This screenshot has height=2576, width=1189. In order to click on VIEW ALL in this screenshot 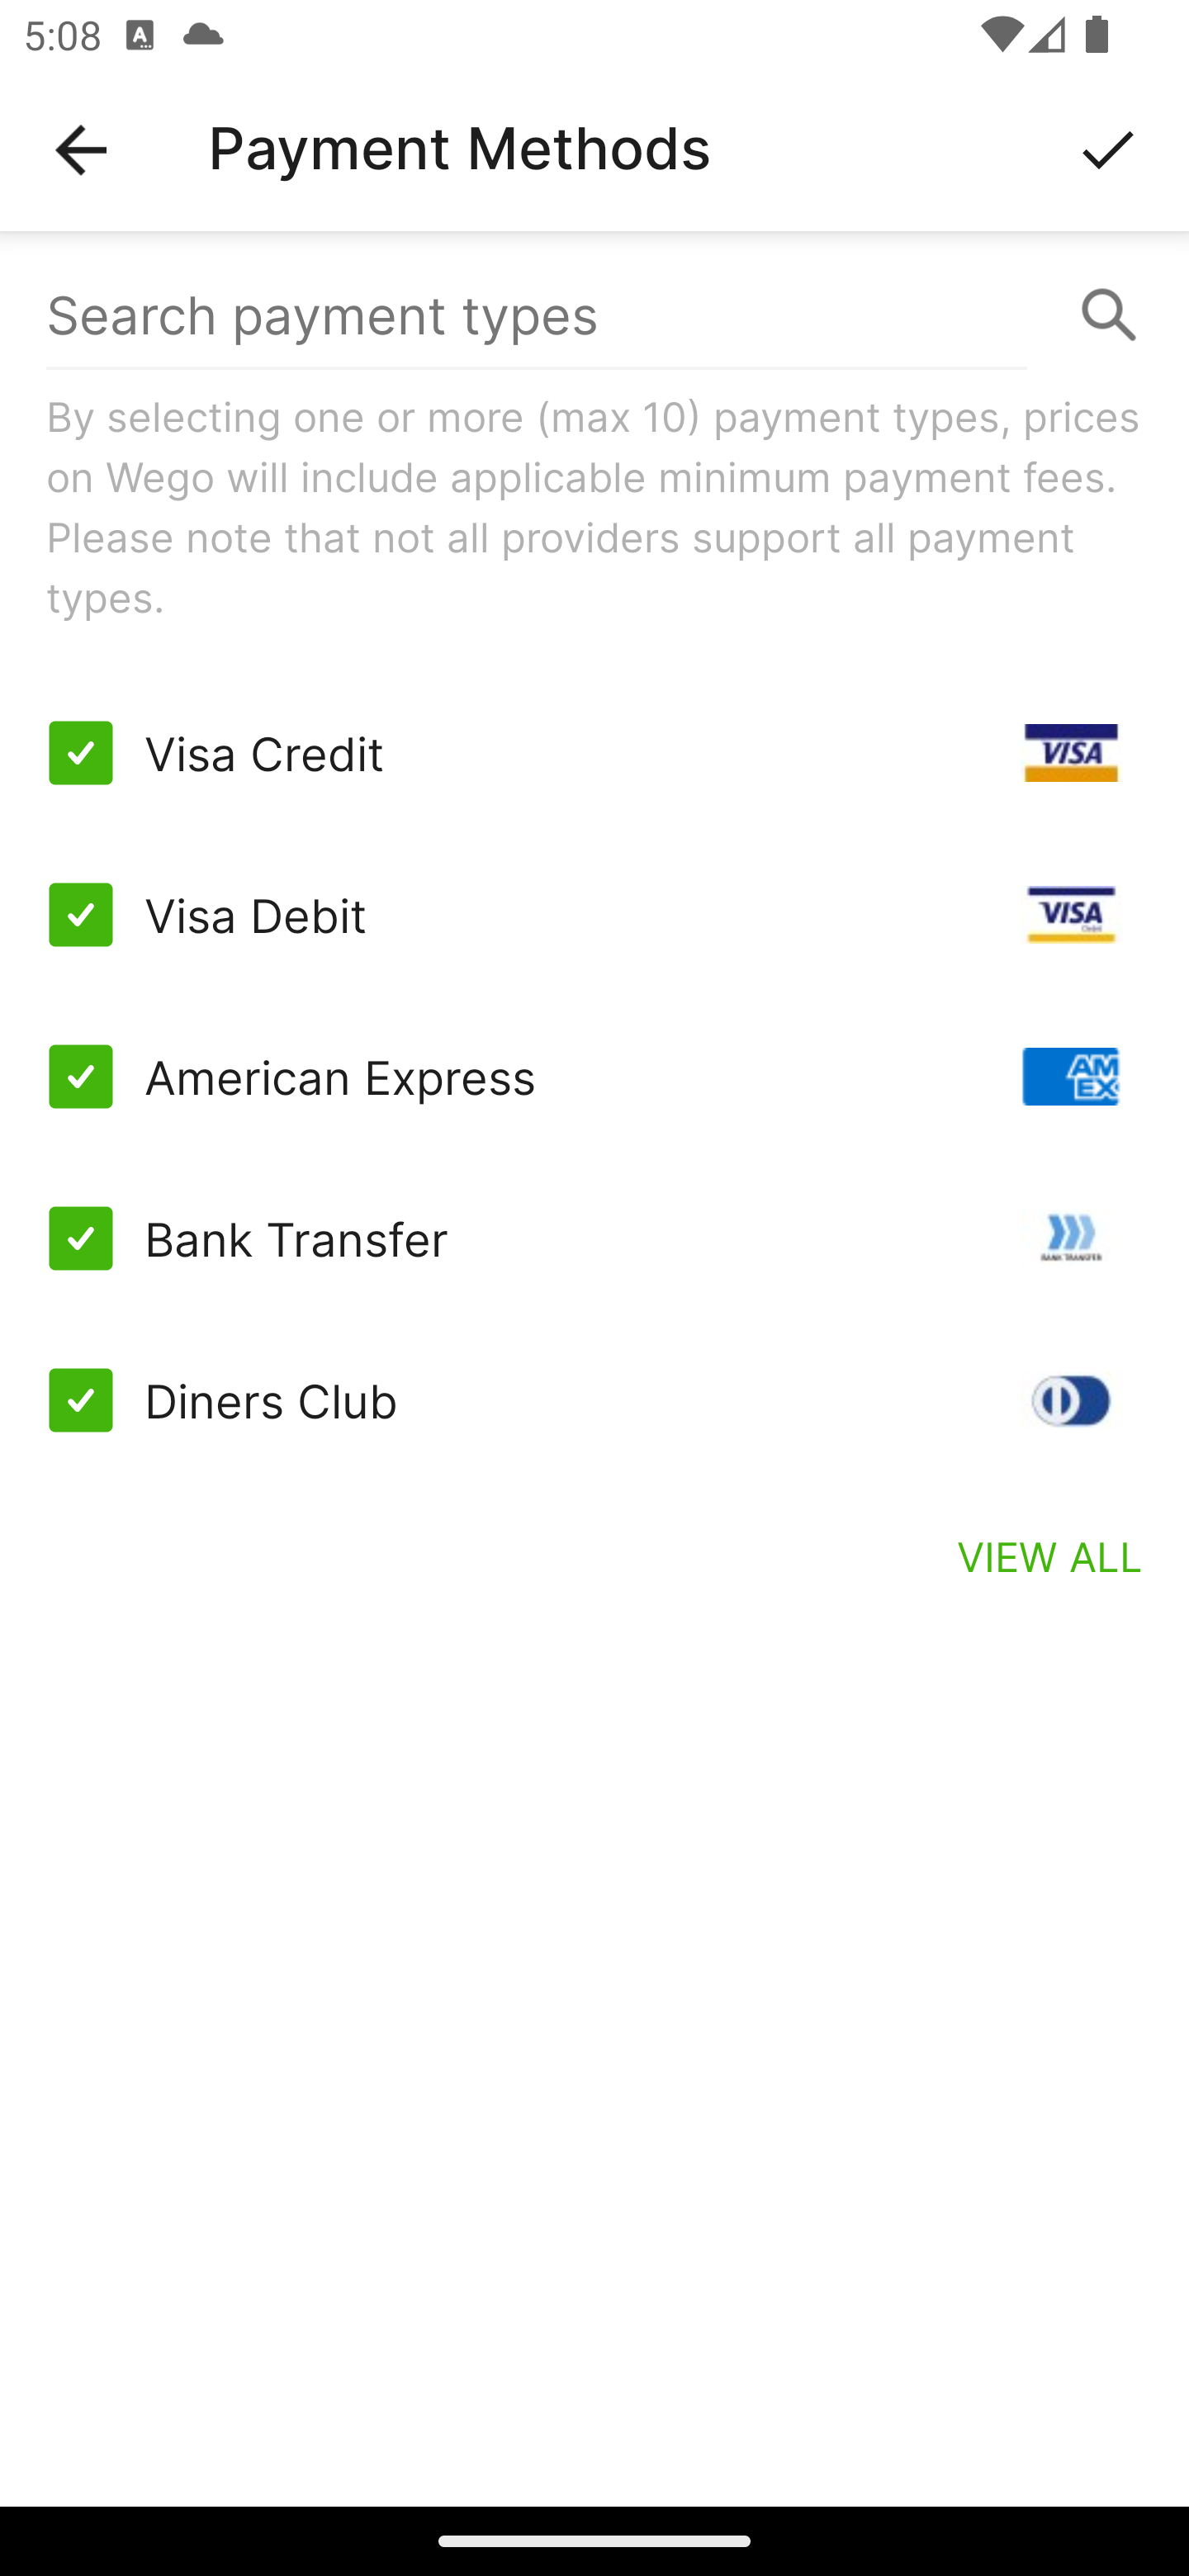, I will do `click(1050, 1556)`.